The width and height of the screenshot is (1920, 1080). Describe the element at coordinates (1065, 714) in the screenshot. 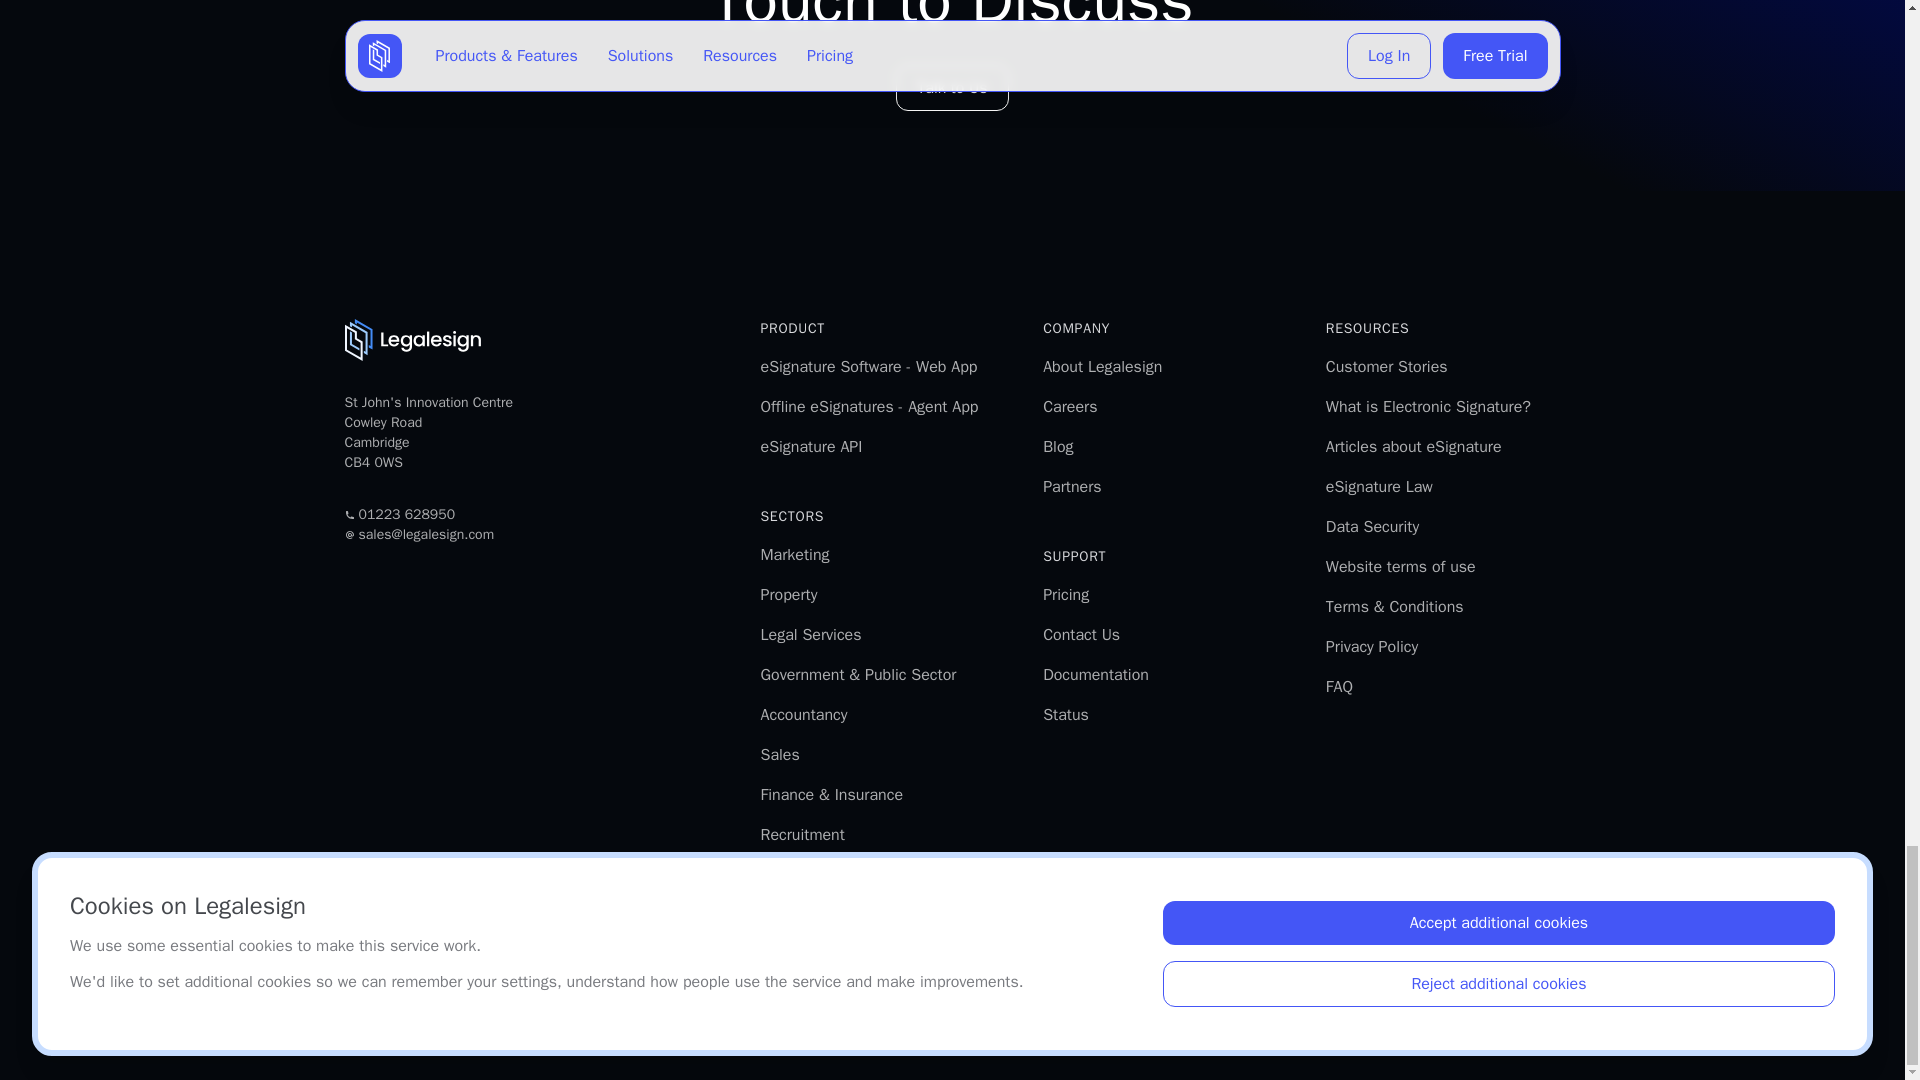

I see `Status` at that location.